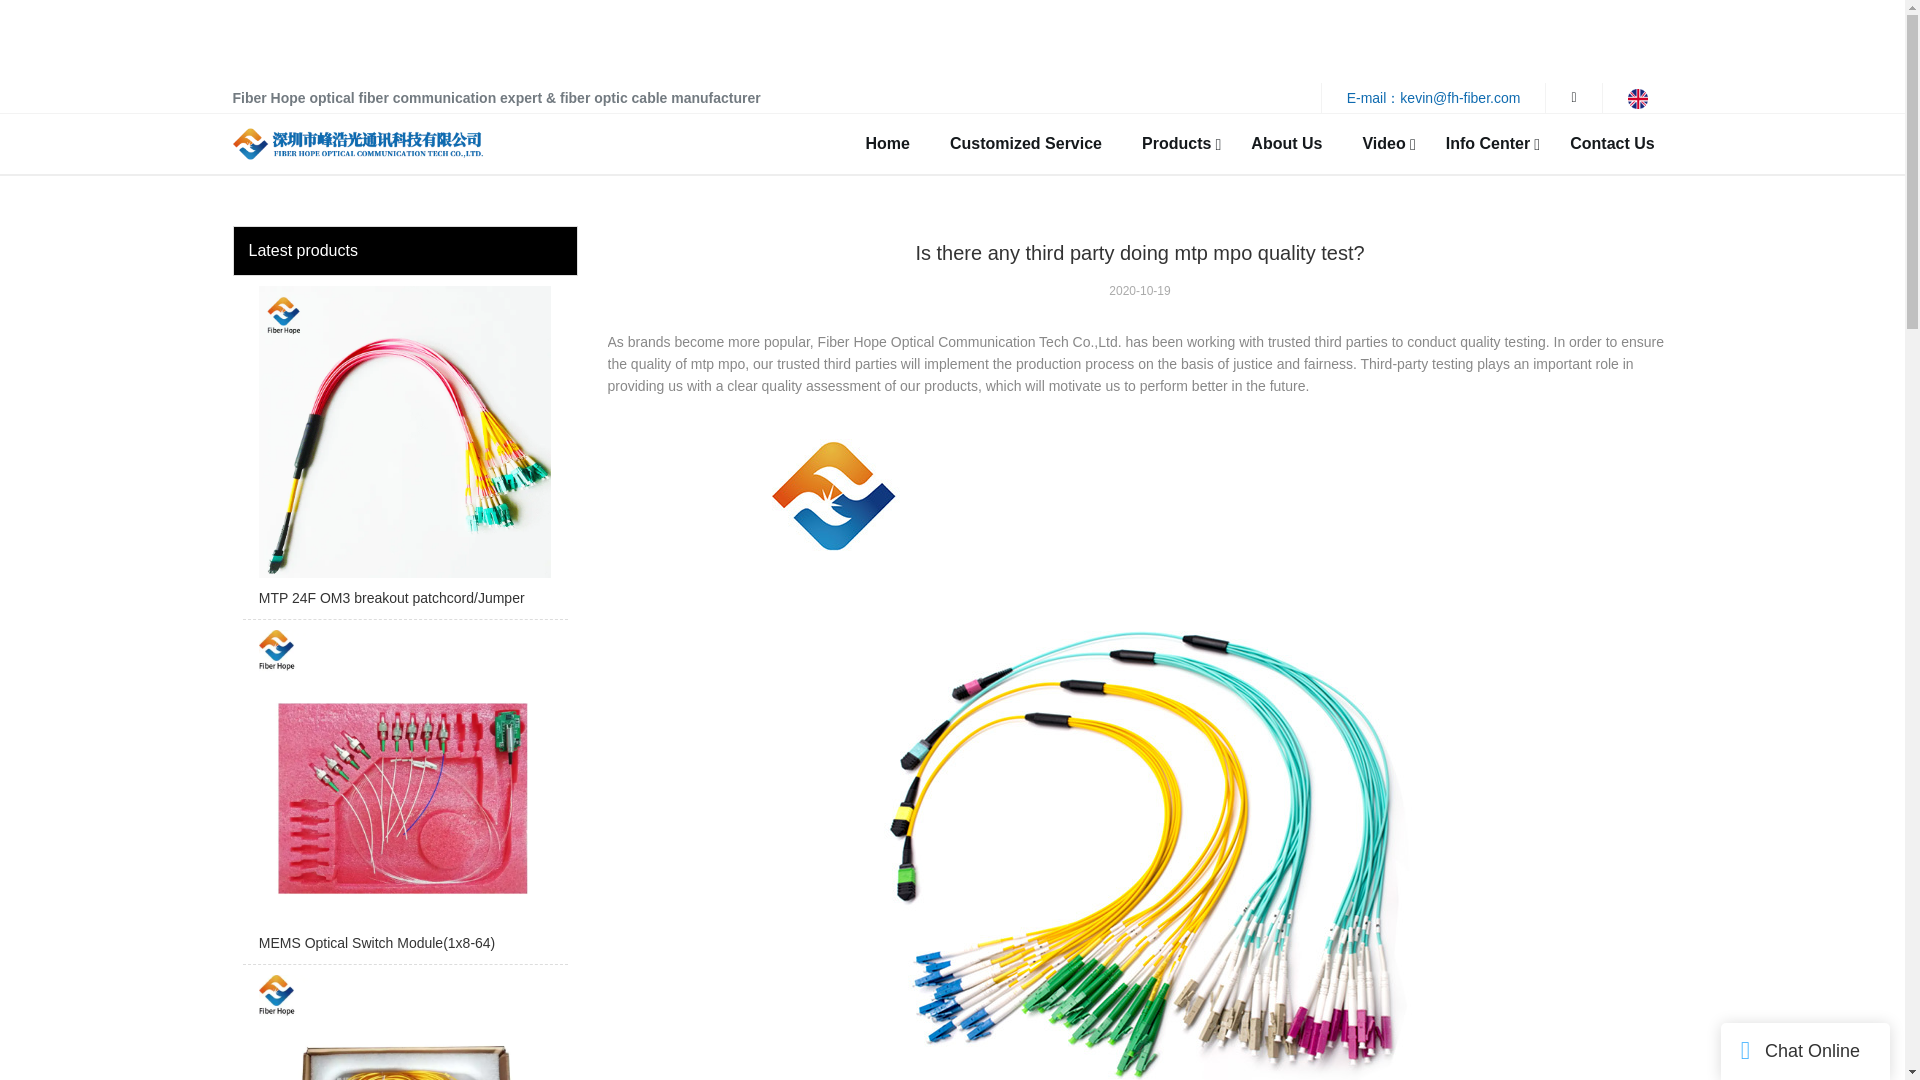 The width and height of the screenshot is (1920, 1080). Describe the element at coordinates (1488, 144) in the screenshot. I see `Info Center` at that location.